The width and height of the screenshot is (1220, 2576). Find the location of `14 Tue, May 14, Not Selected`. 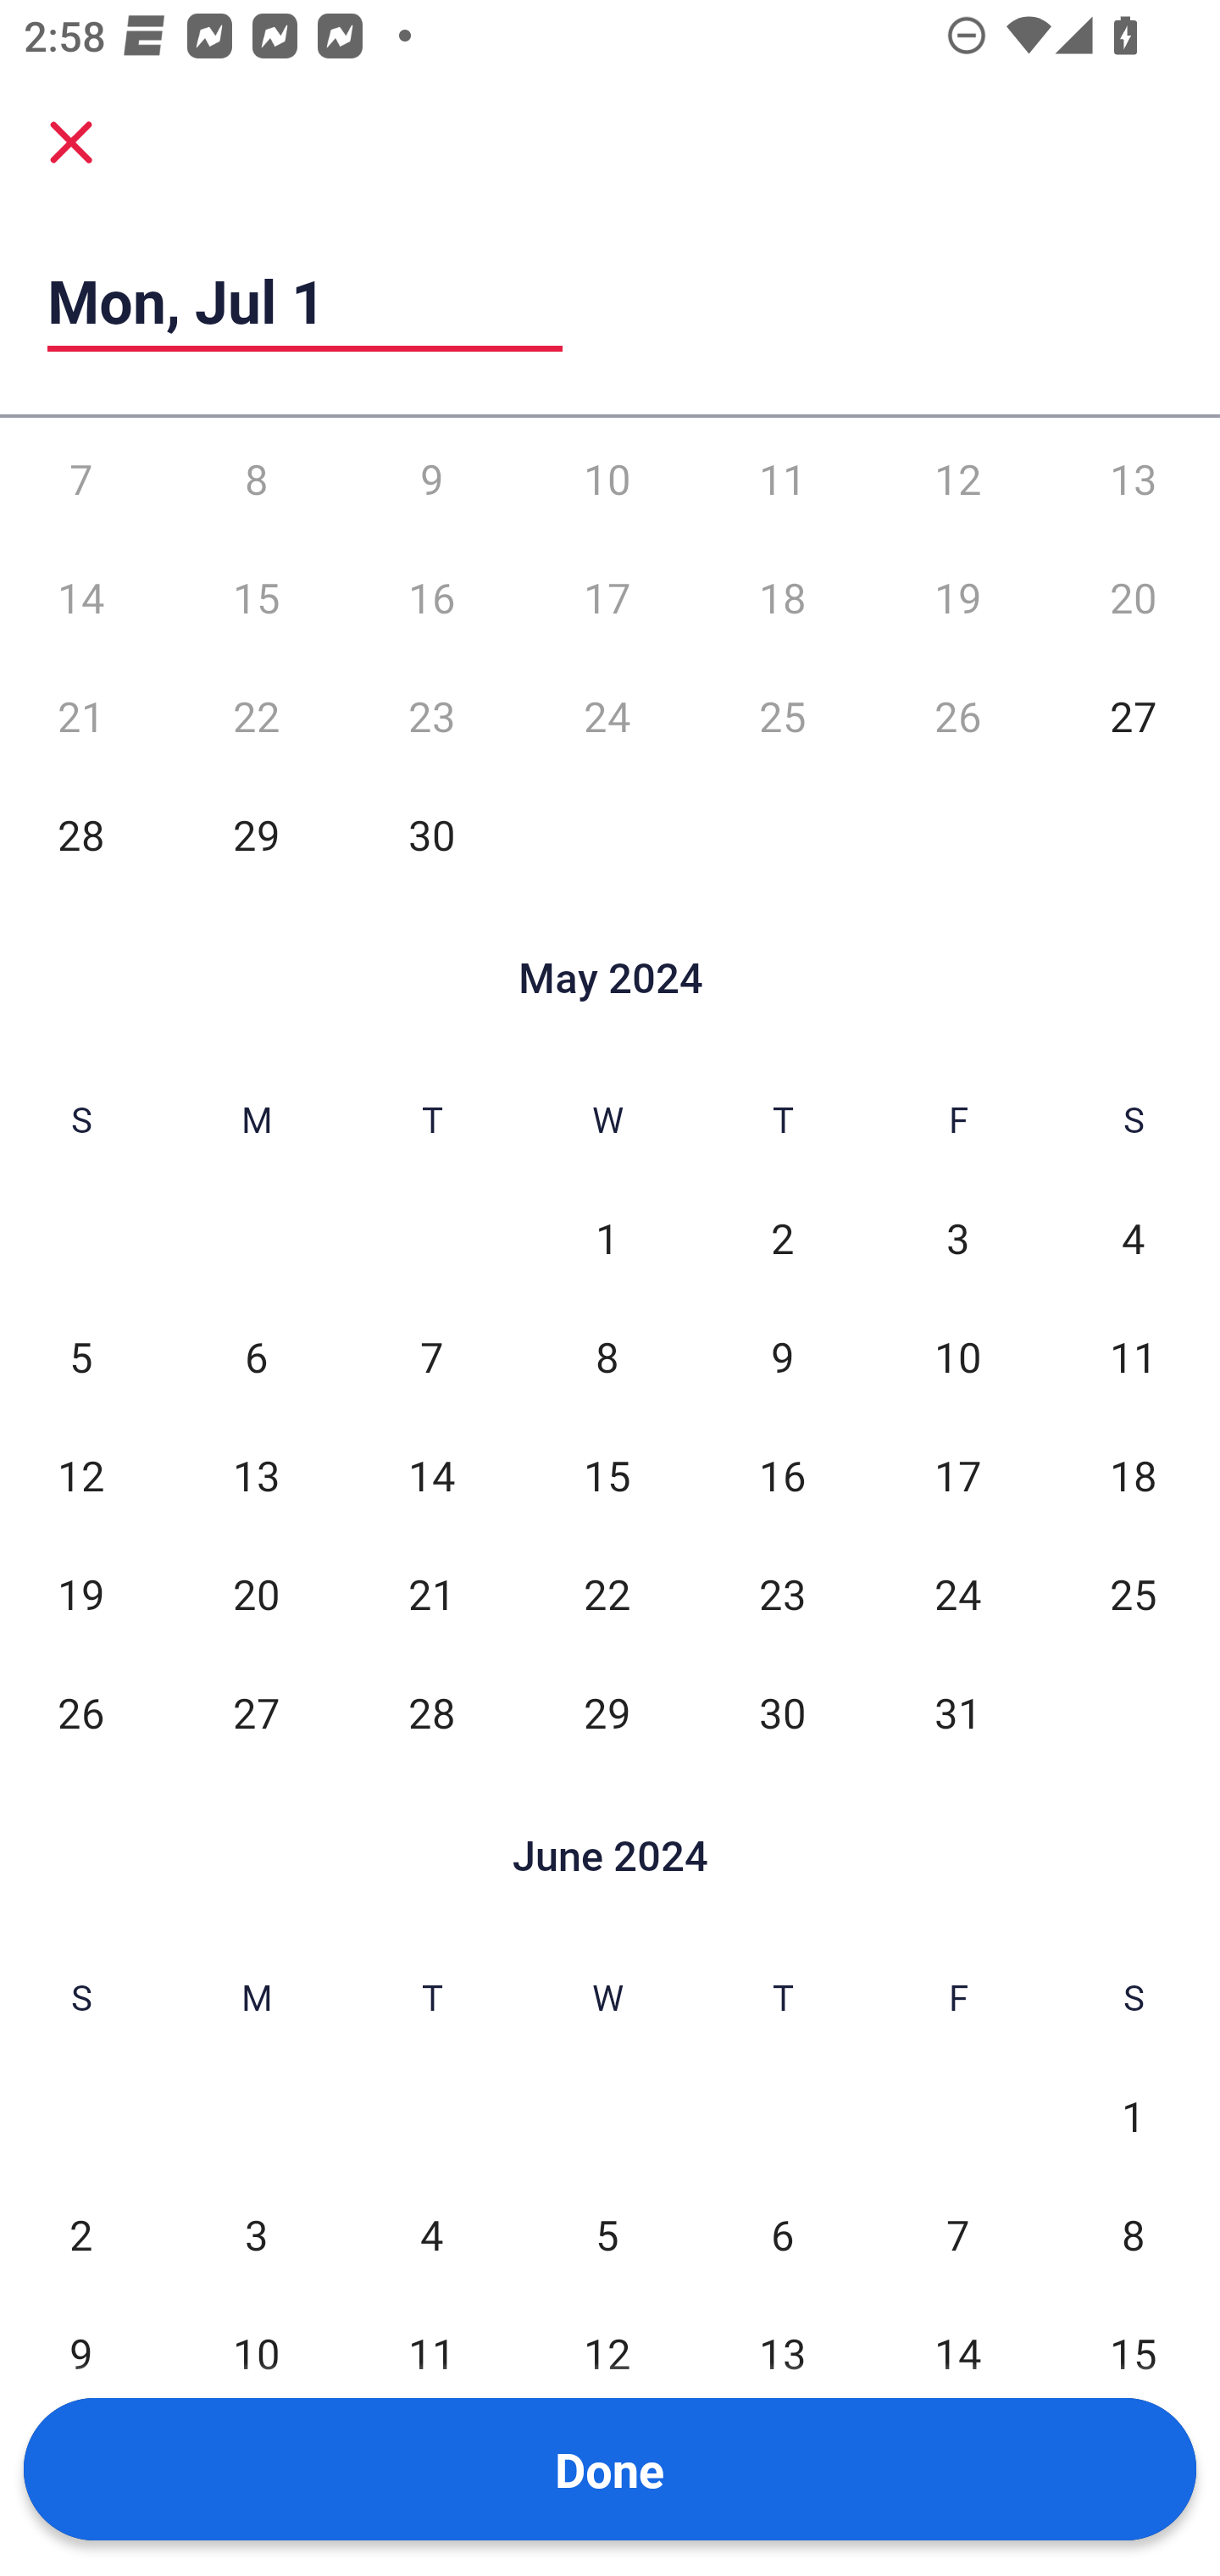

14 Tue, May 14, Not Selected is located at coordinates (432, 1476).